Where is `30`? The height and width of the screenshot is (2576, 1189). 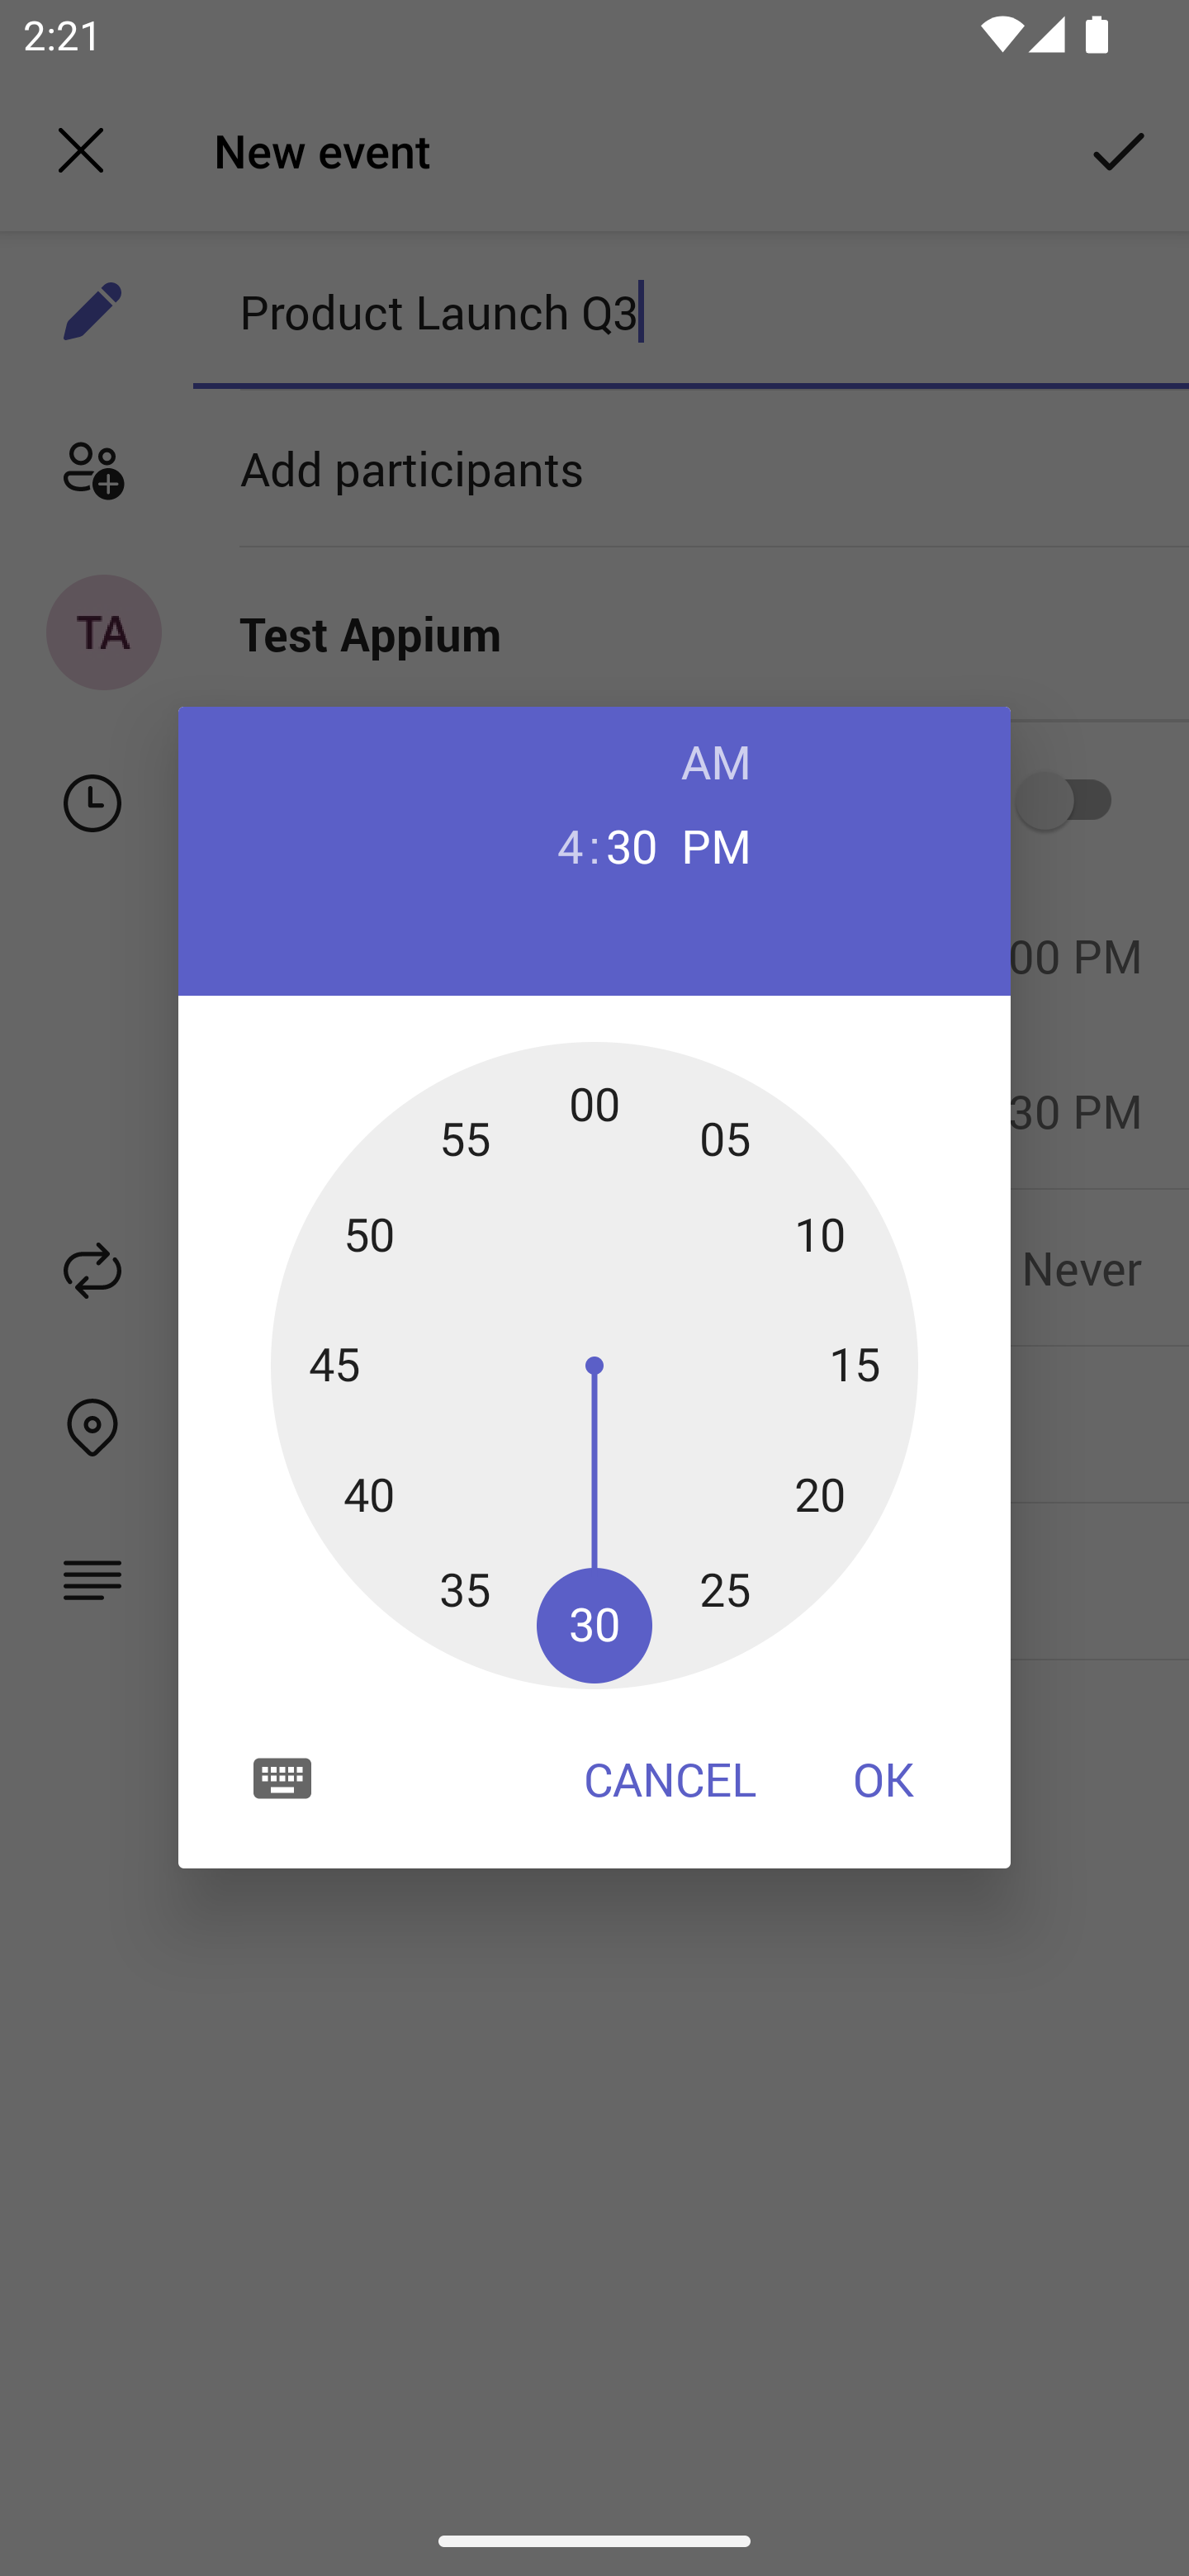
30 is located at coordinates (632, 844).